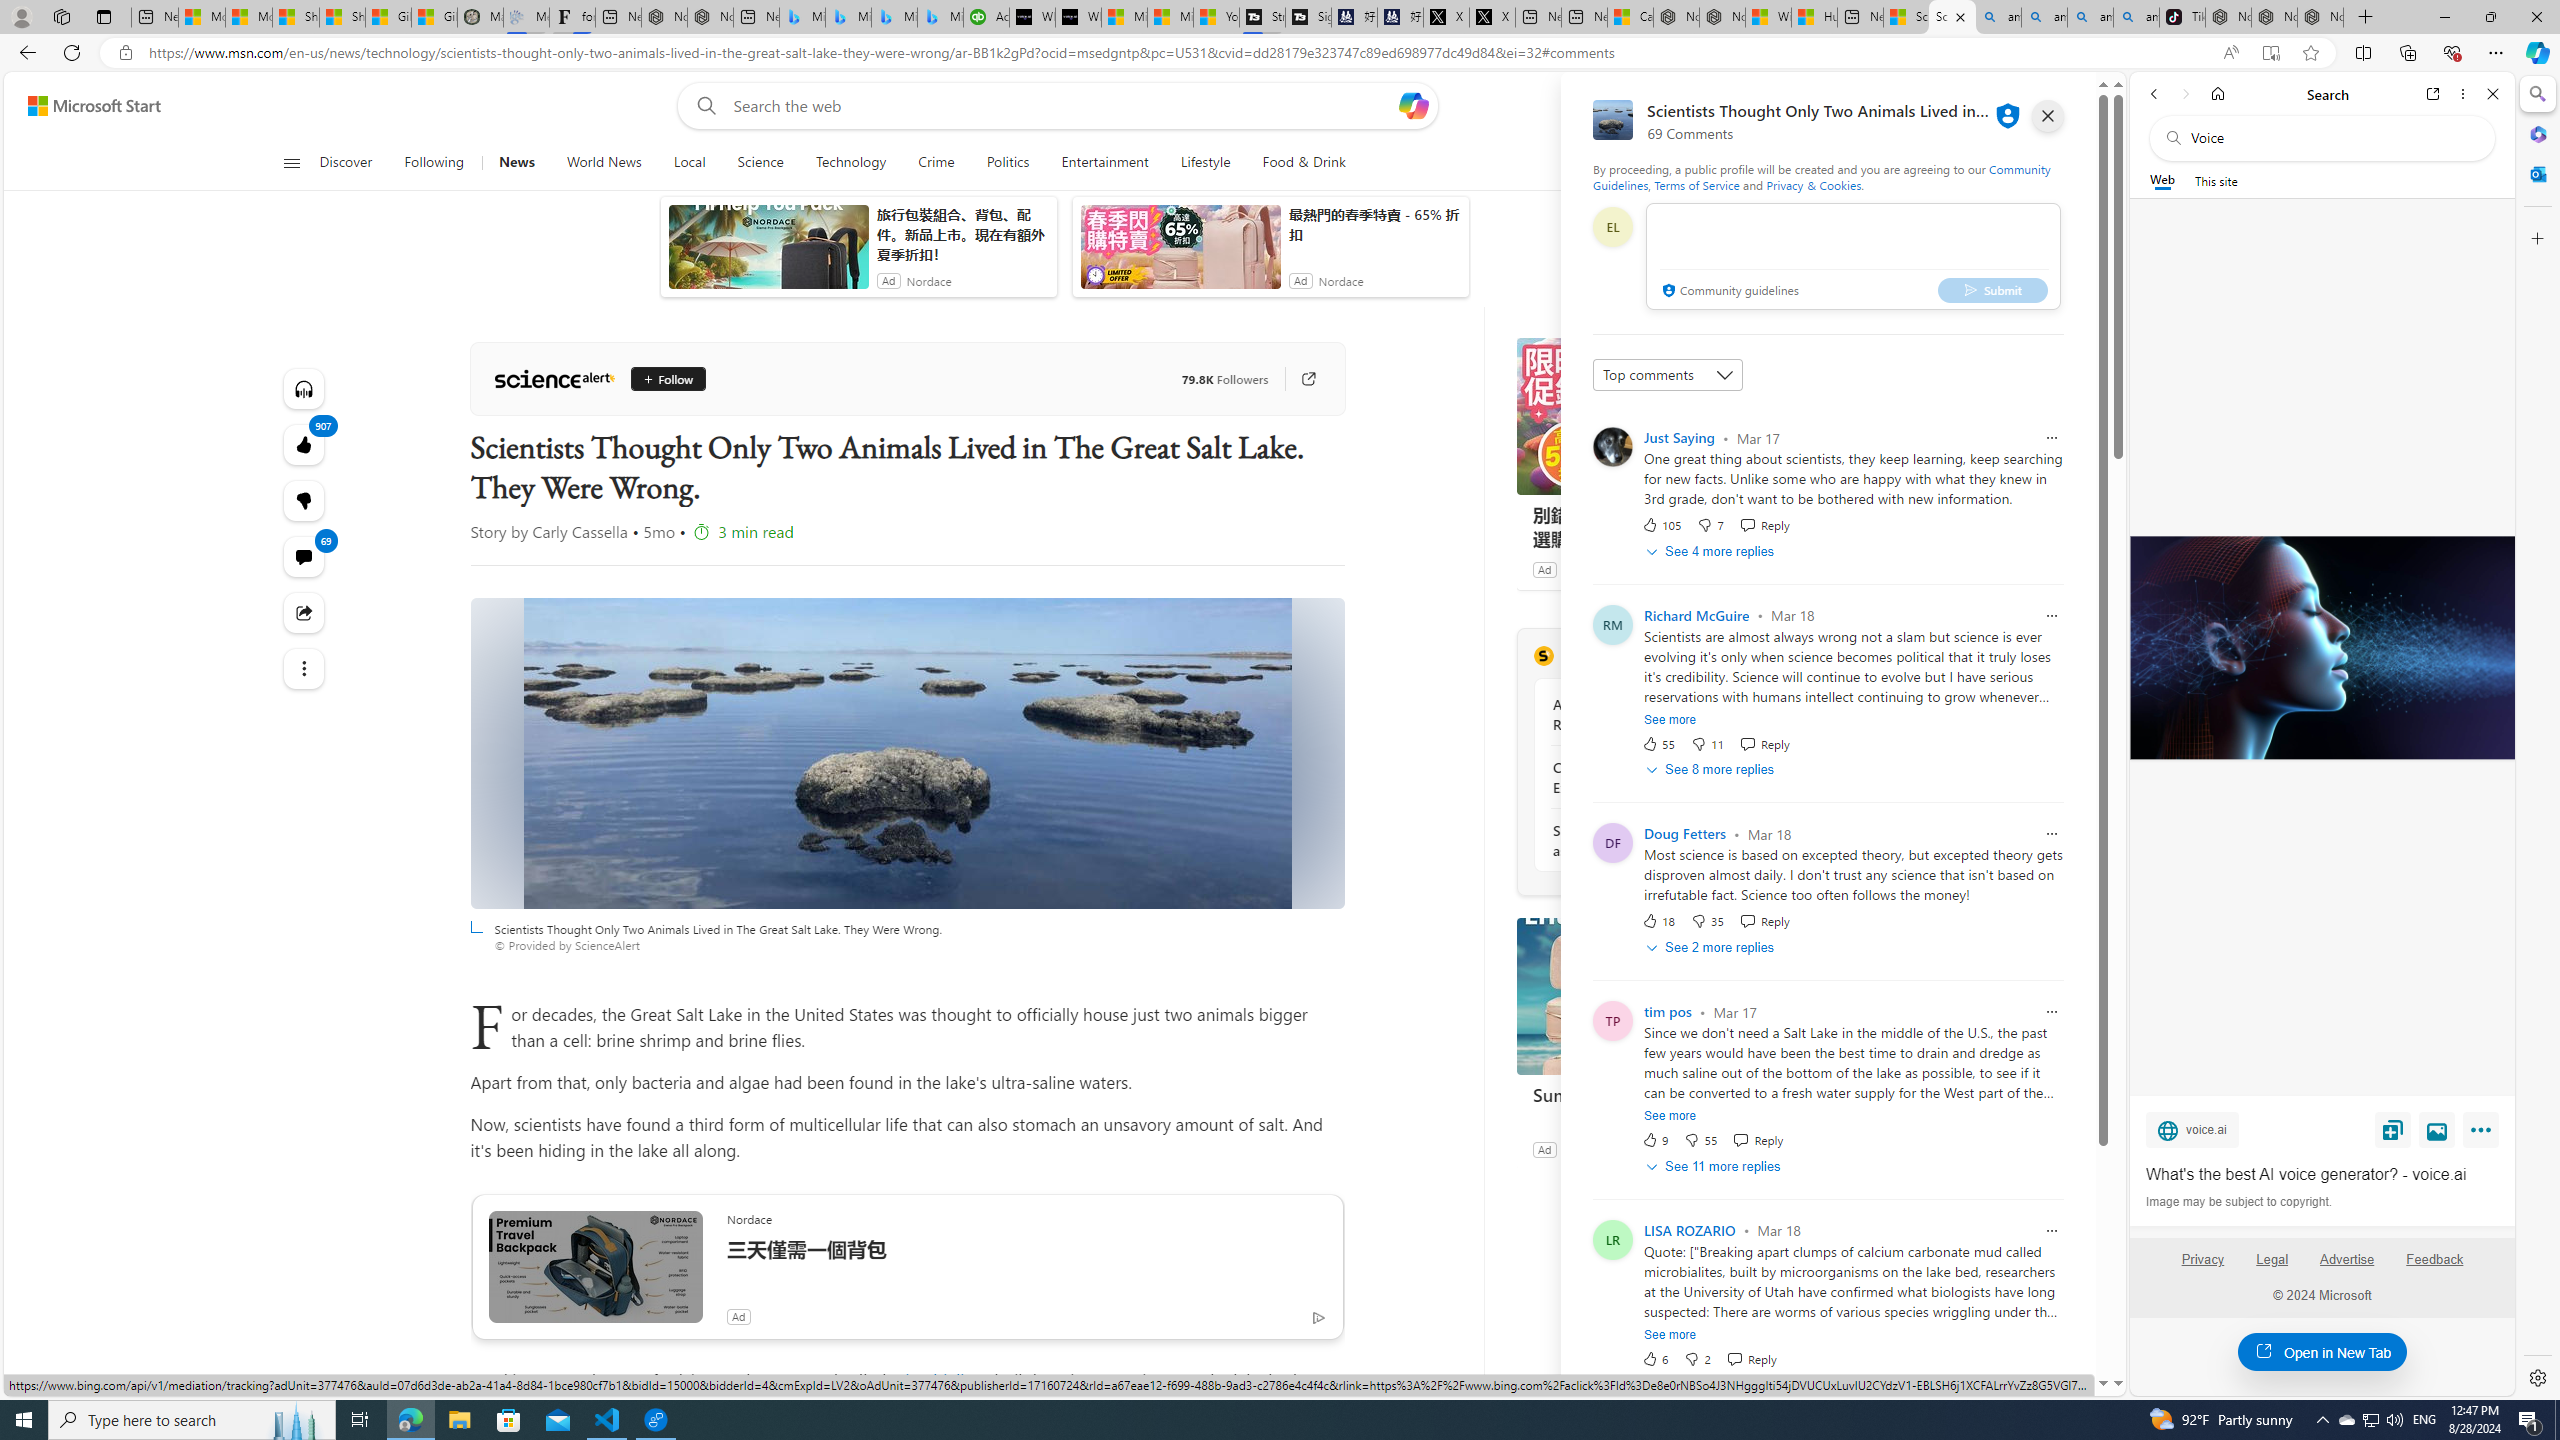 Image resolution: width=2560 pixels, height=1440 pixels. Describe the element at coordinates (104, 16) in the screenshot. I see `Tab actions menu` at that location.